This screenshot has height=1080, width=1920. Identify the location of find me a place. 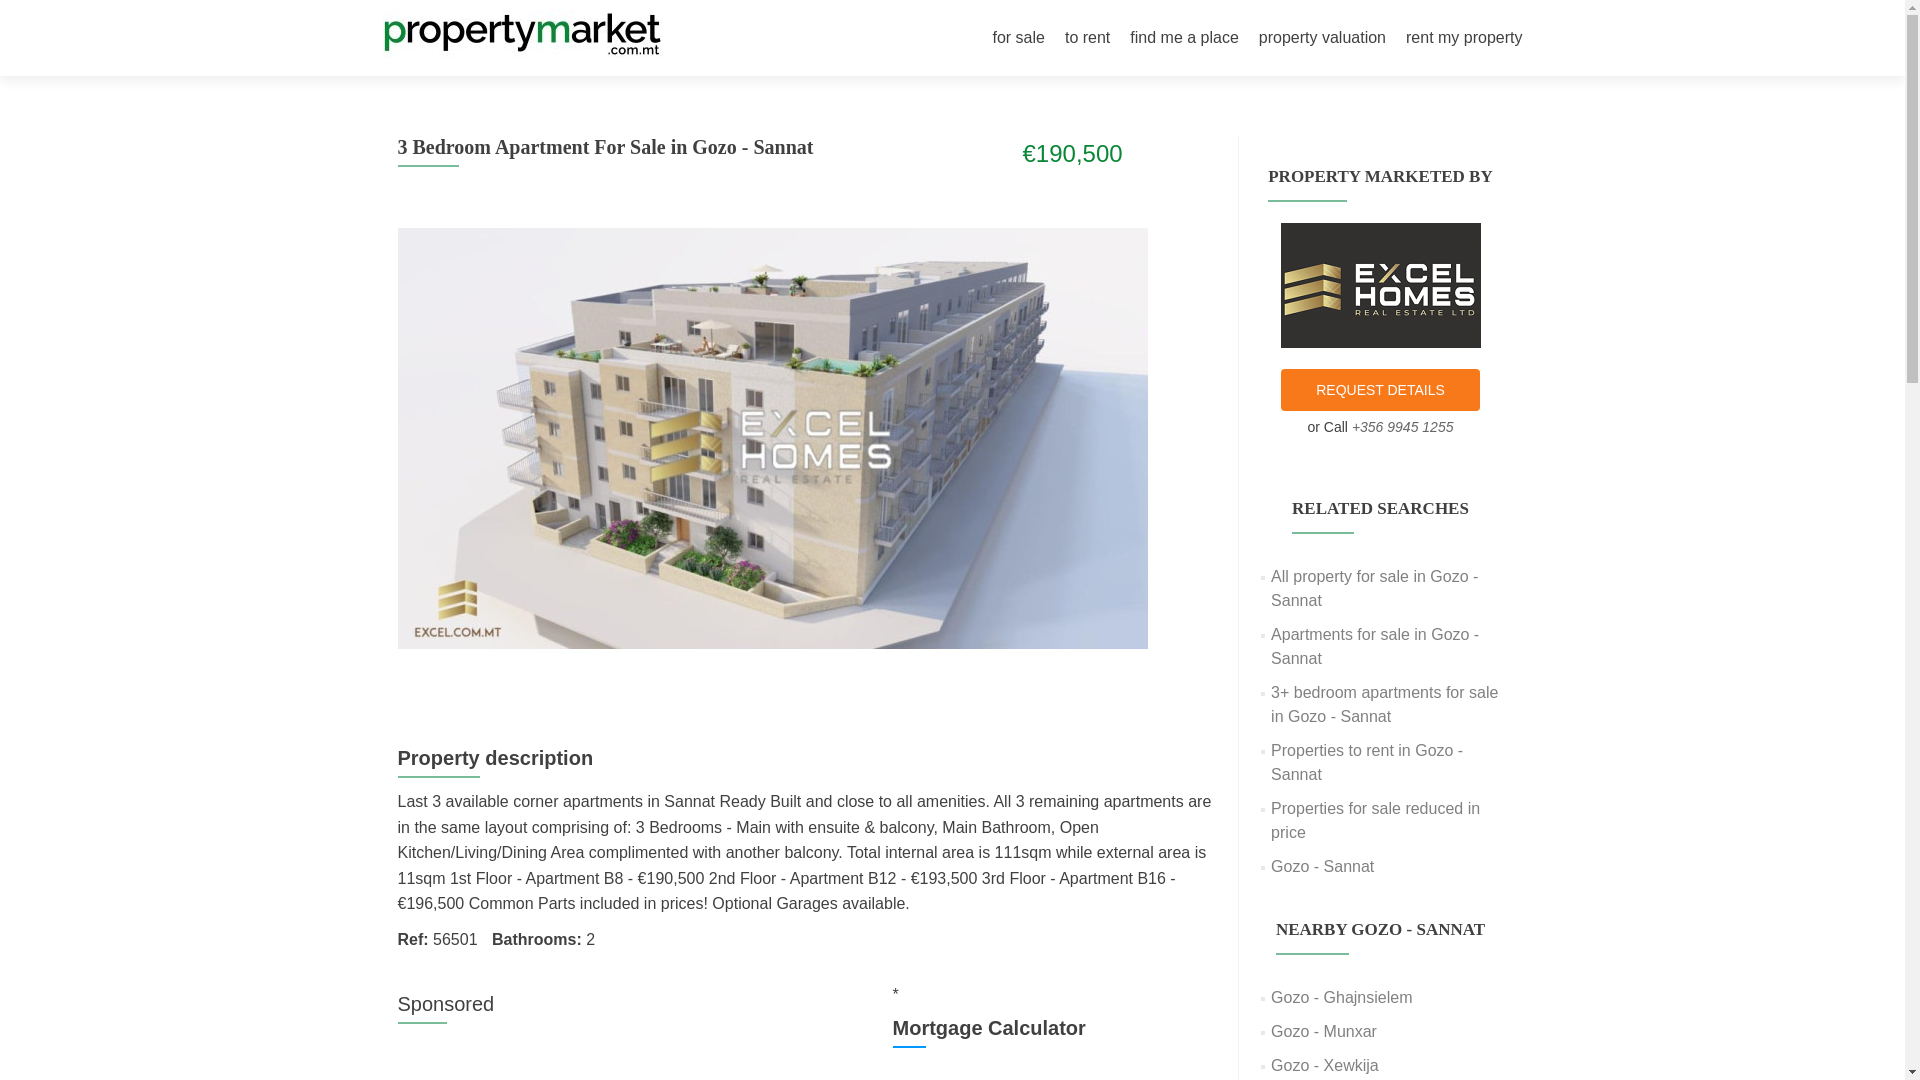
(1184, 38).